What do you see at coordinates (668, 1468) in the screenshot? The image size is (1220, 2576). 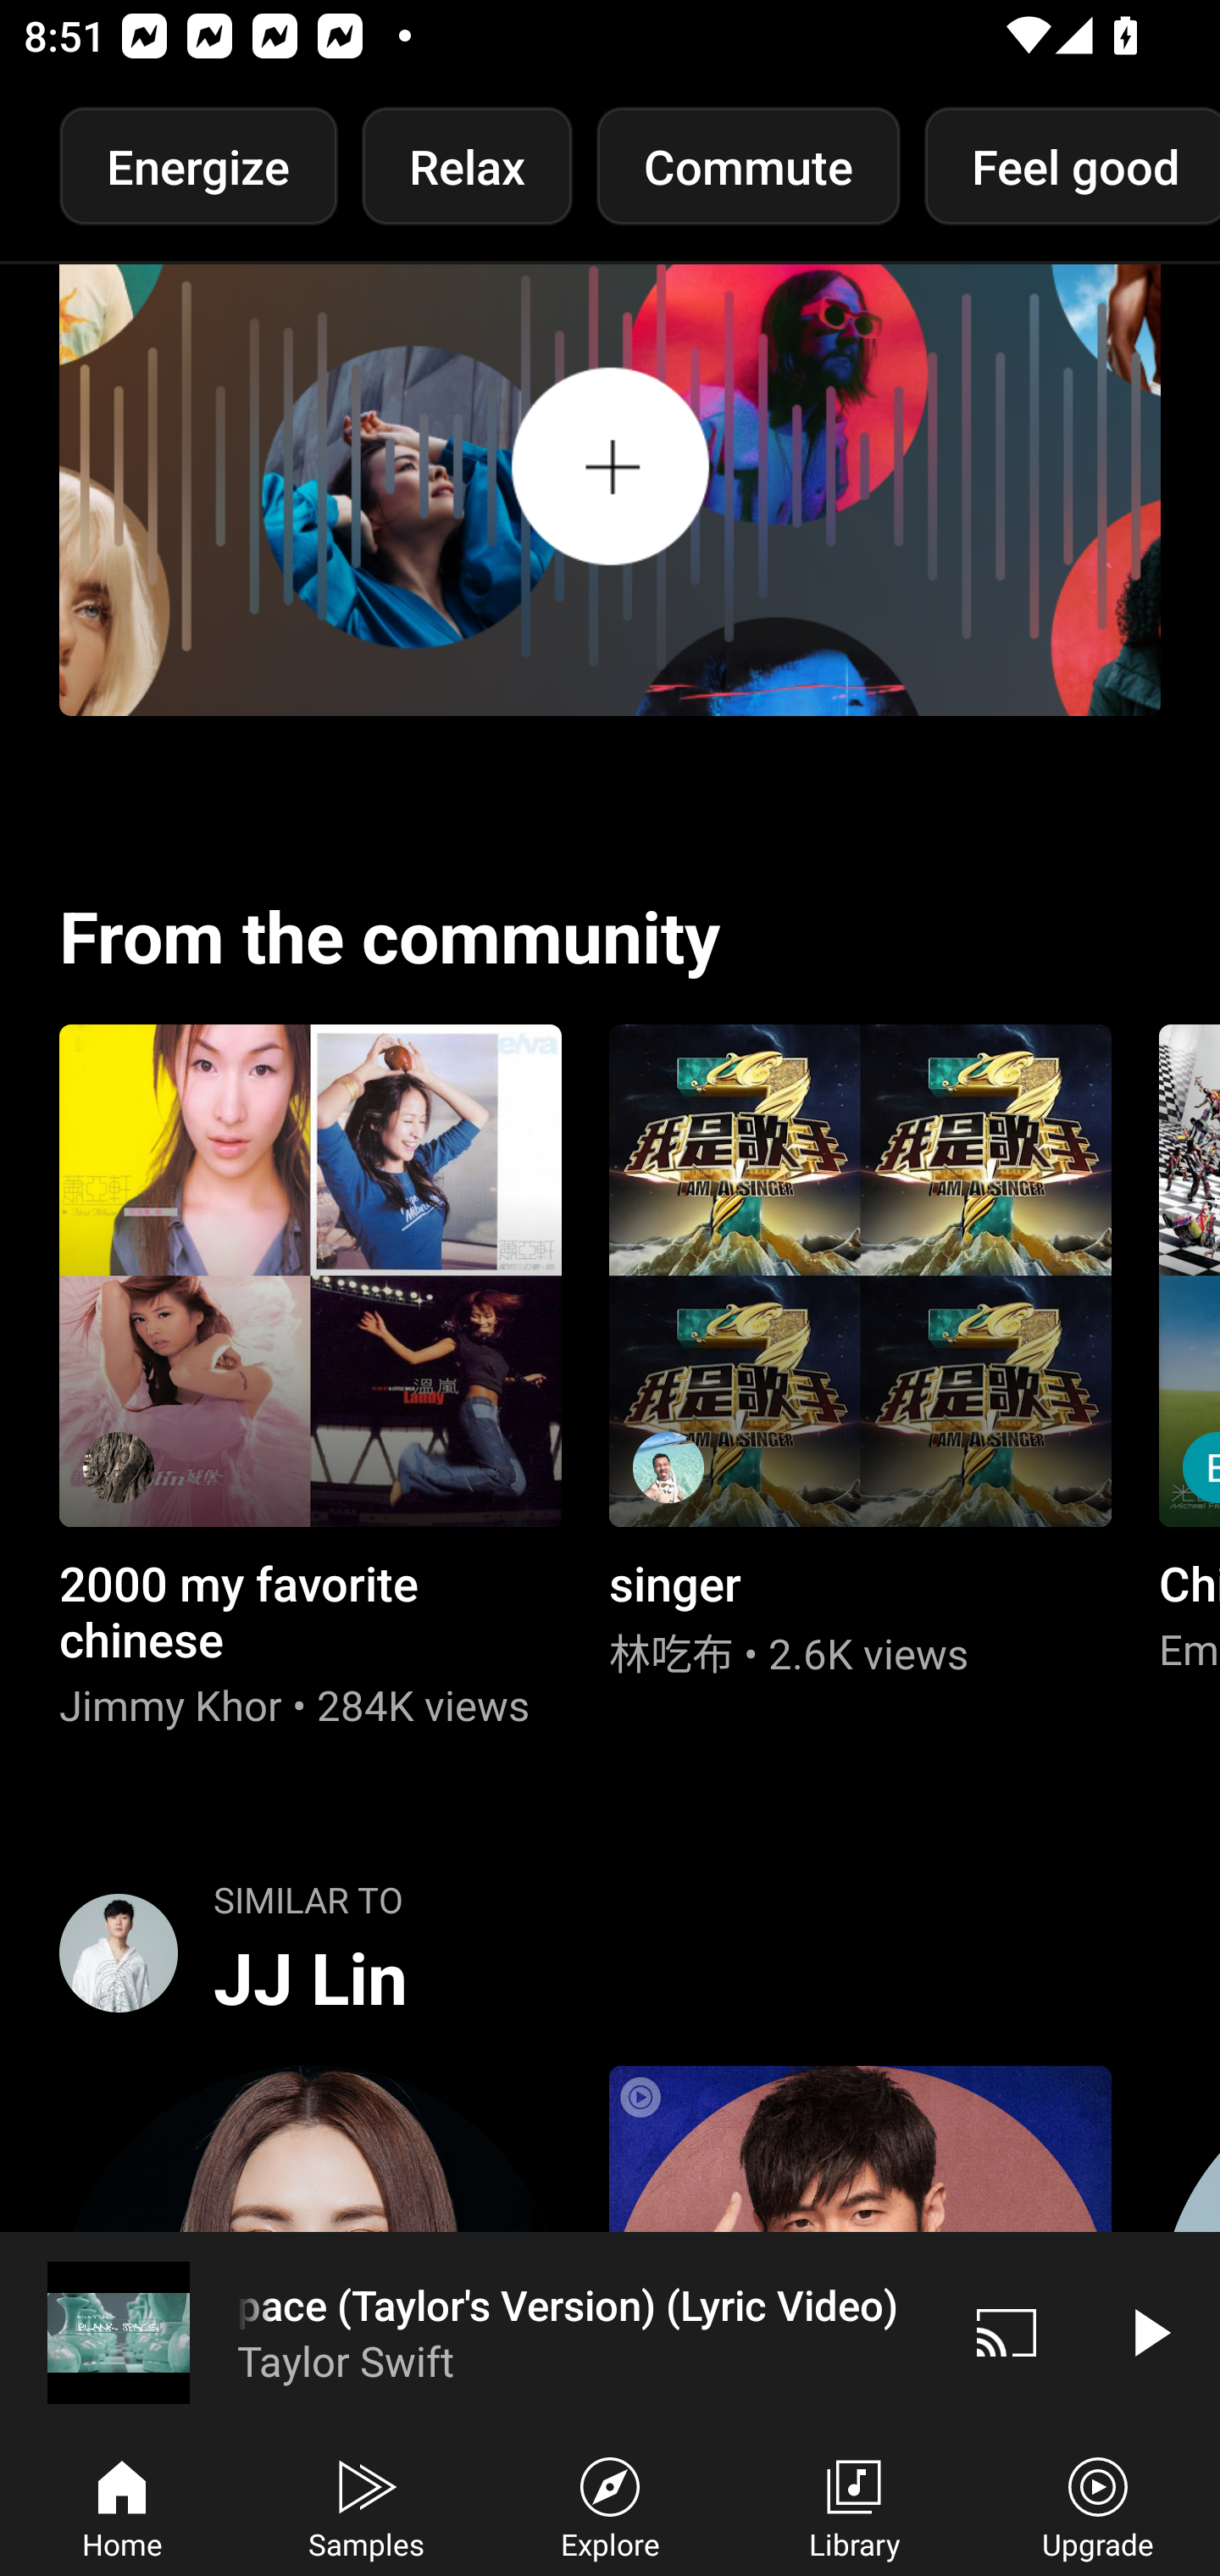 I see `林吃布` at bounding box center [668, 1468].